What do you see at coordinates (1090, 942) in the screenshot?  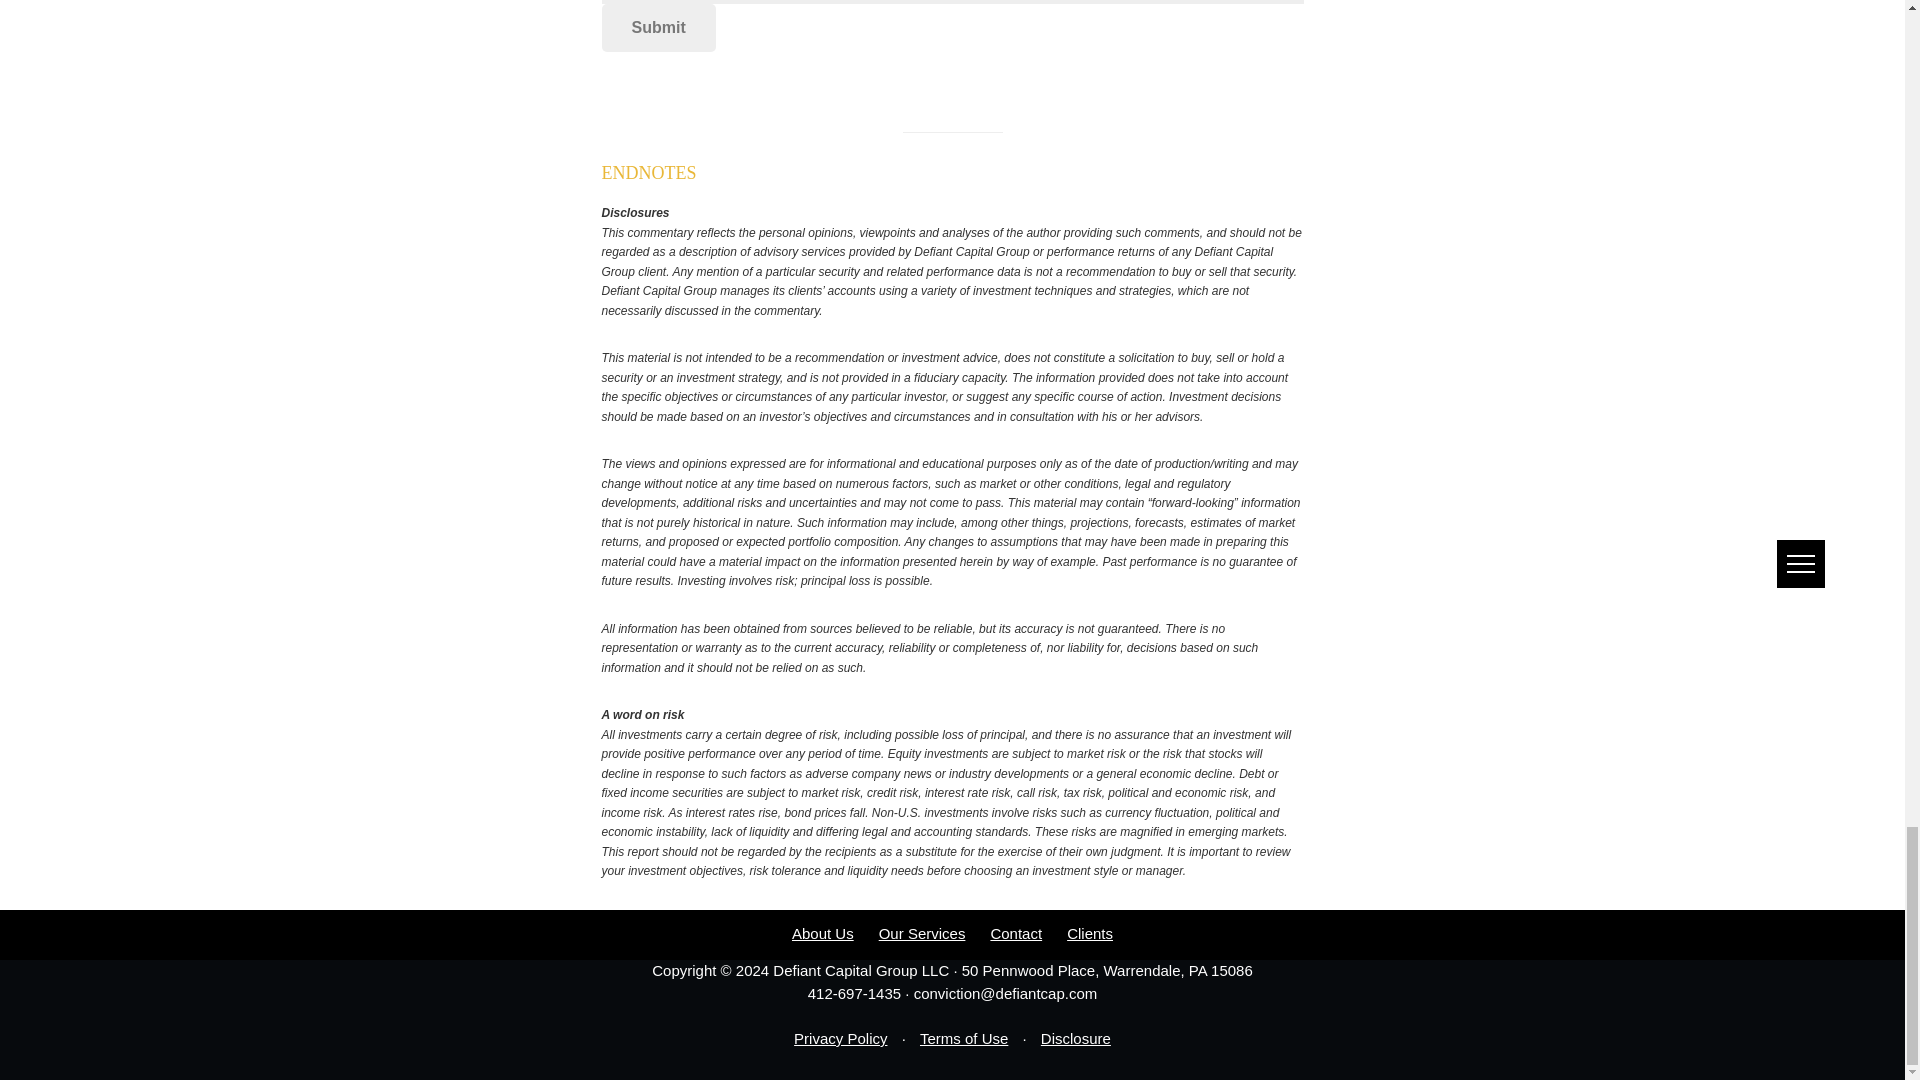 I see `Clients` at bounding box center [1090, 942].